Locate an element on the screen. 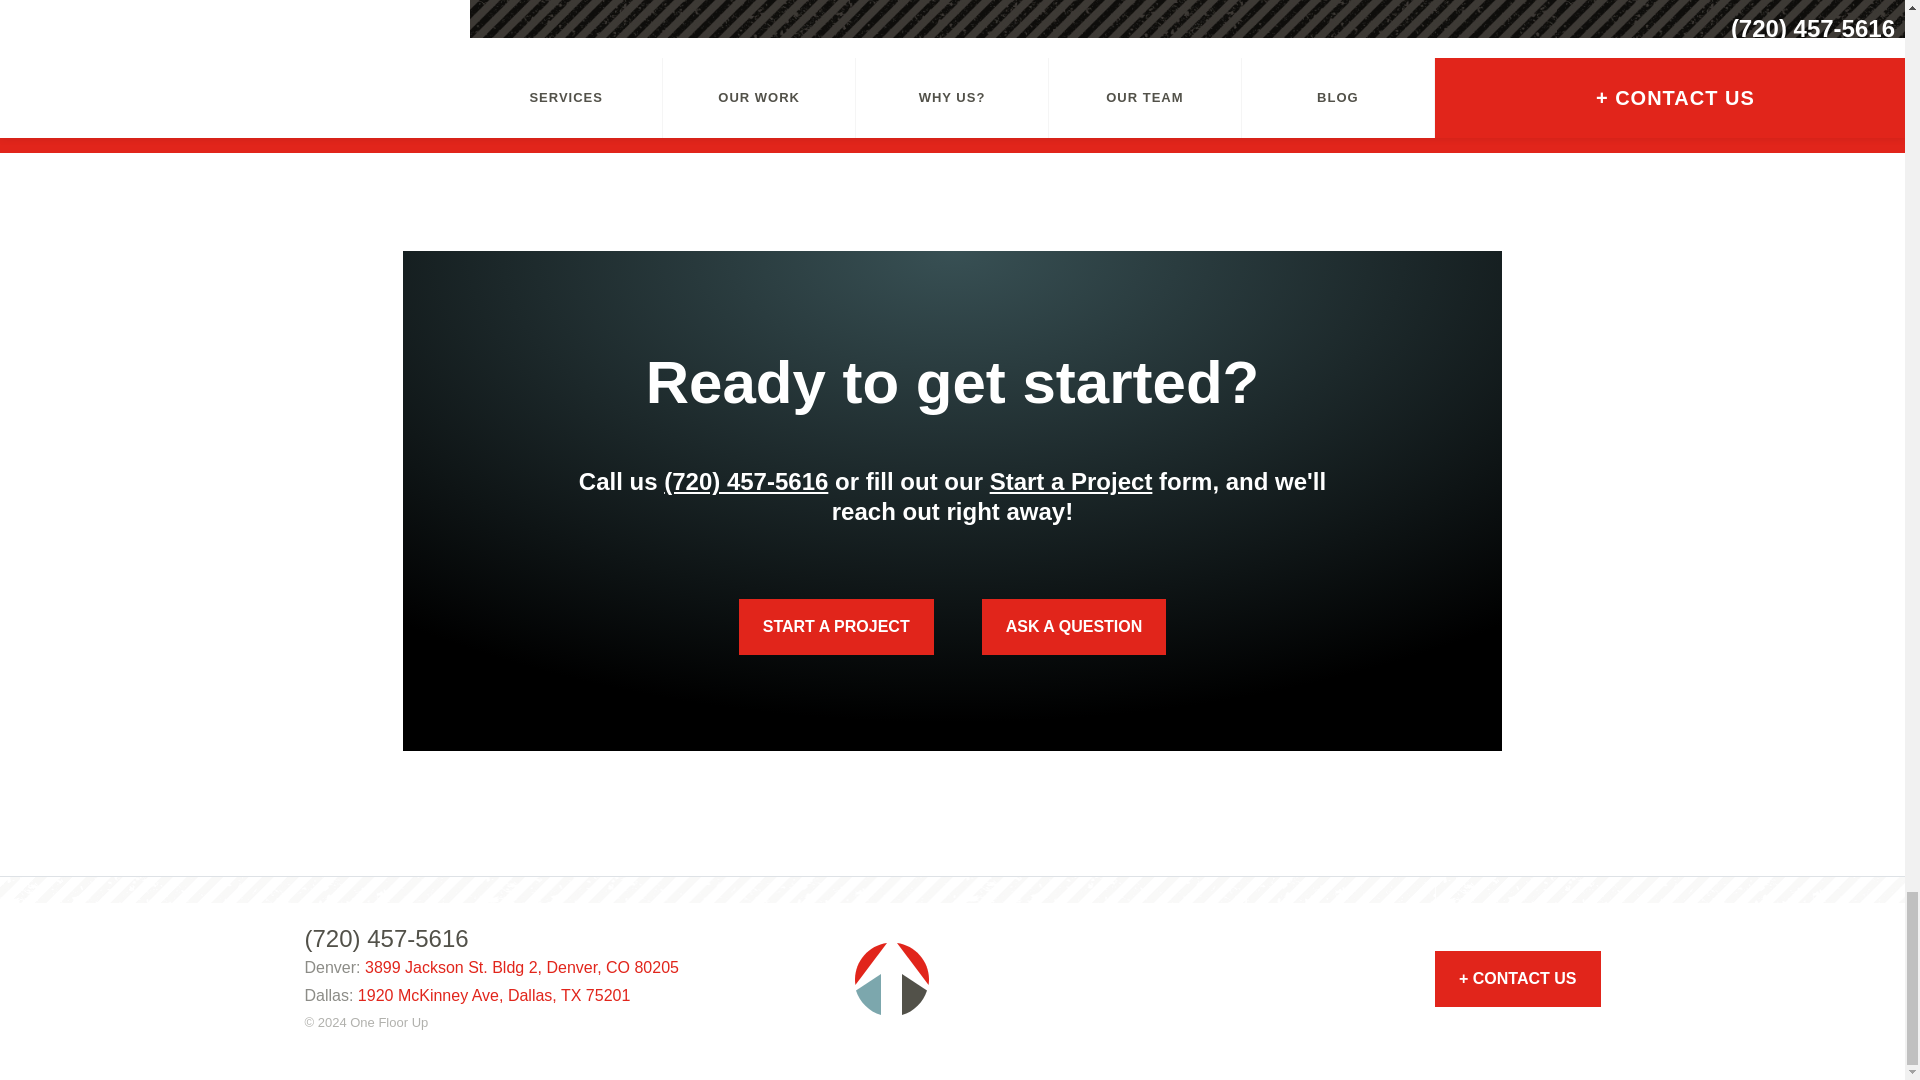 The width and height of the screenshot is (1920, 1080). START A PROJECT is located at coordinates (836, 626).